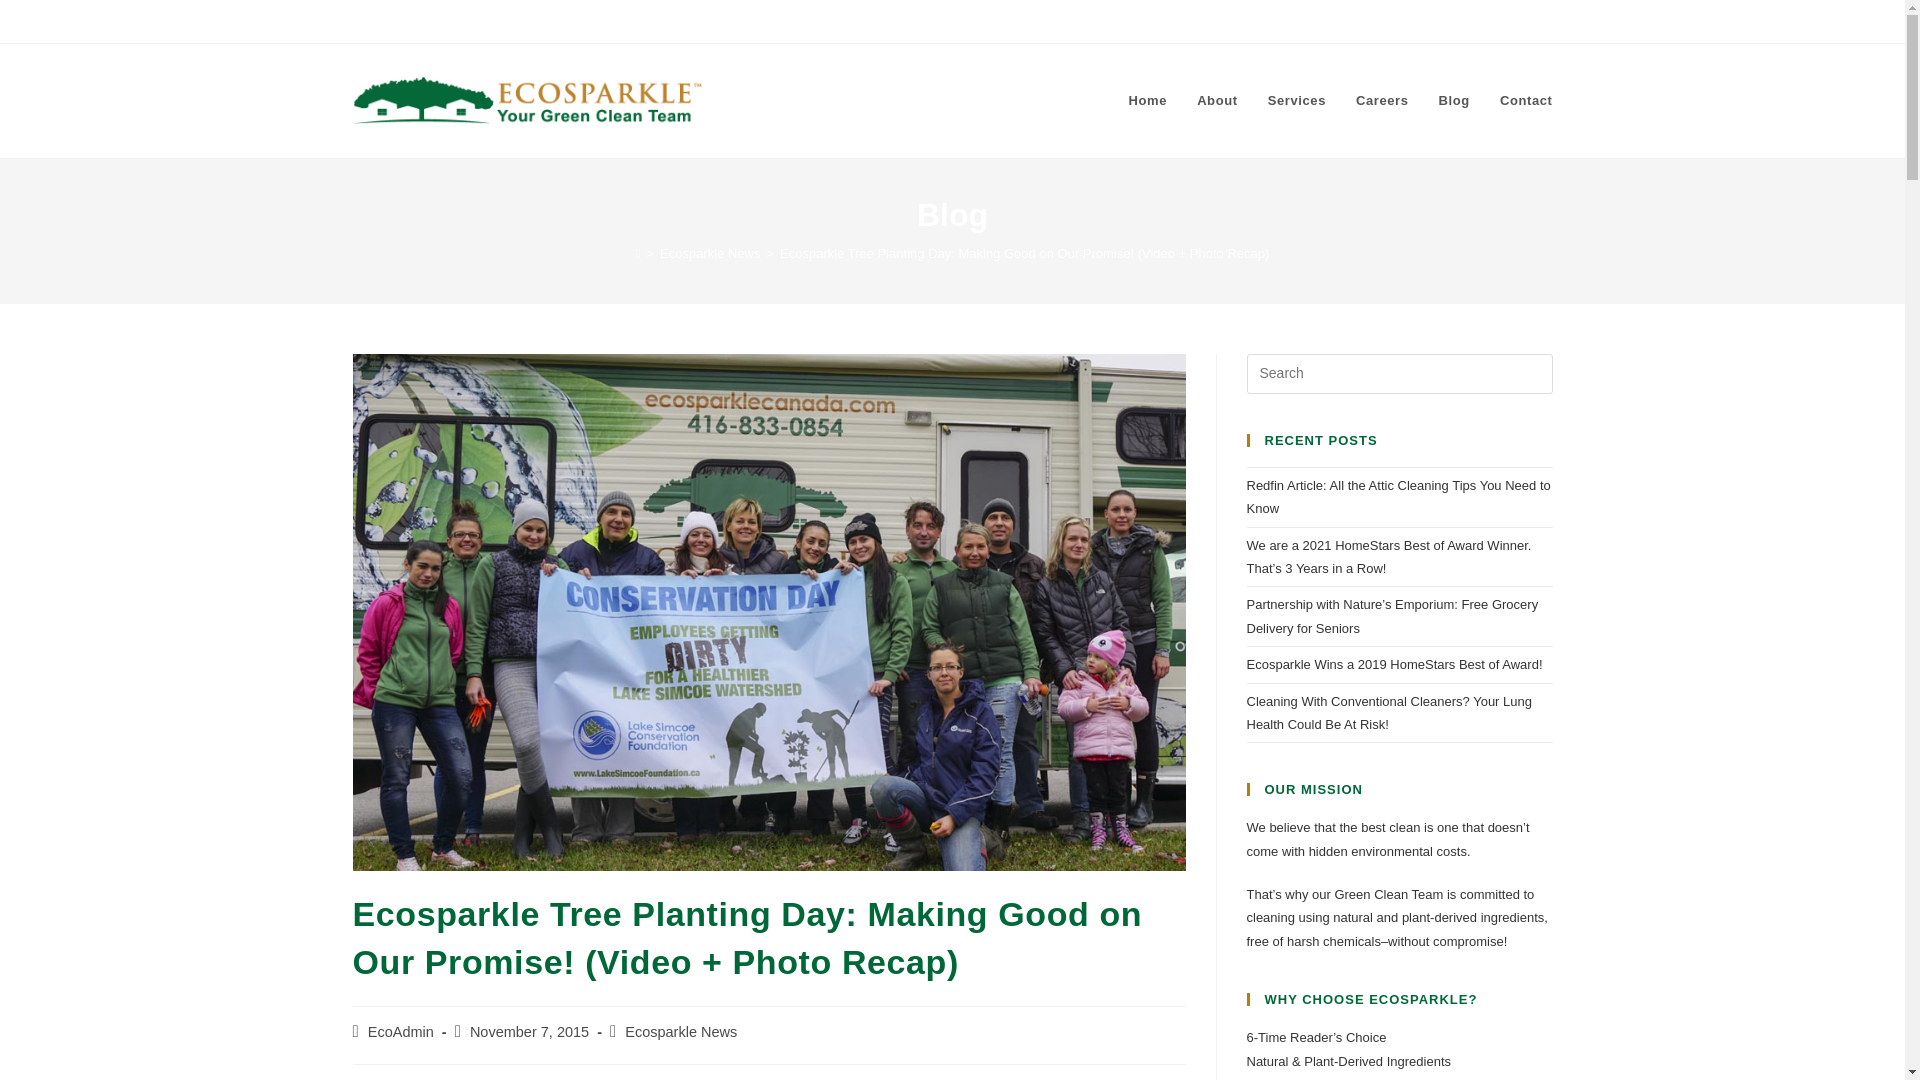 Image resolution: width=1920 pixels, height=1080 pixels. Describe the element at coordinates (1382, 100) in the screenshot. I see `Careers` at that location.